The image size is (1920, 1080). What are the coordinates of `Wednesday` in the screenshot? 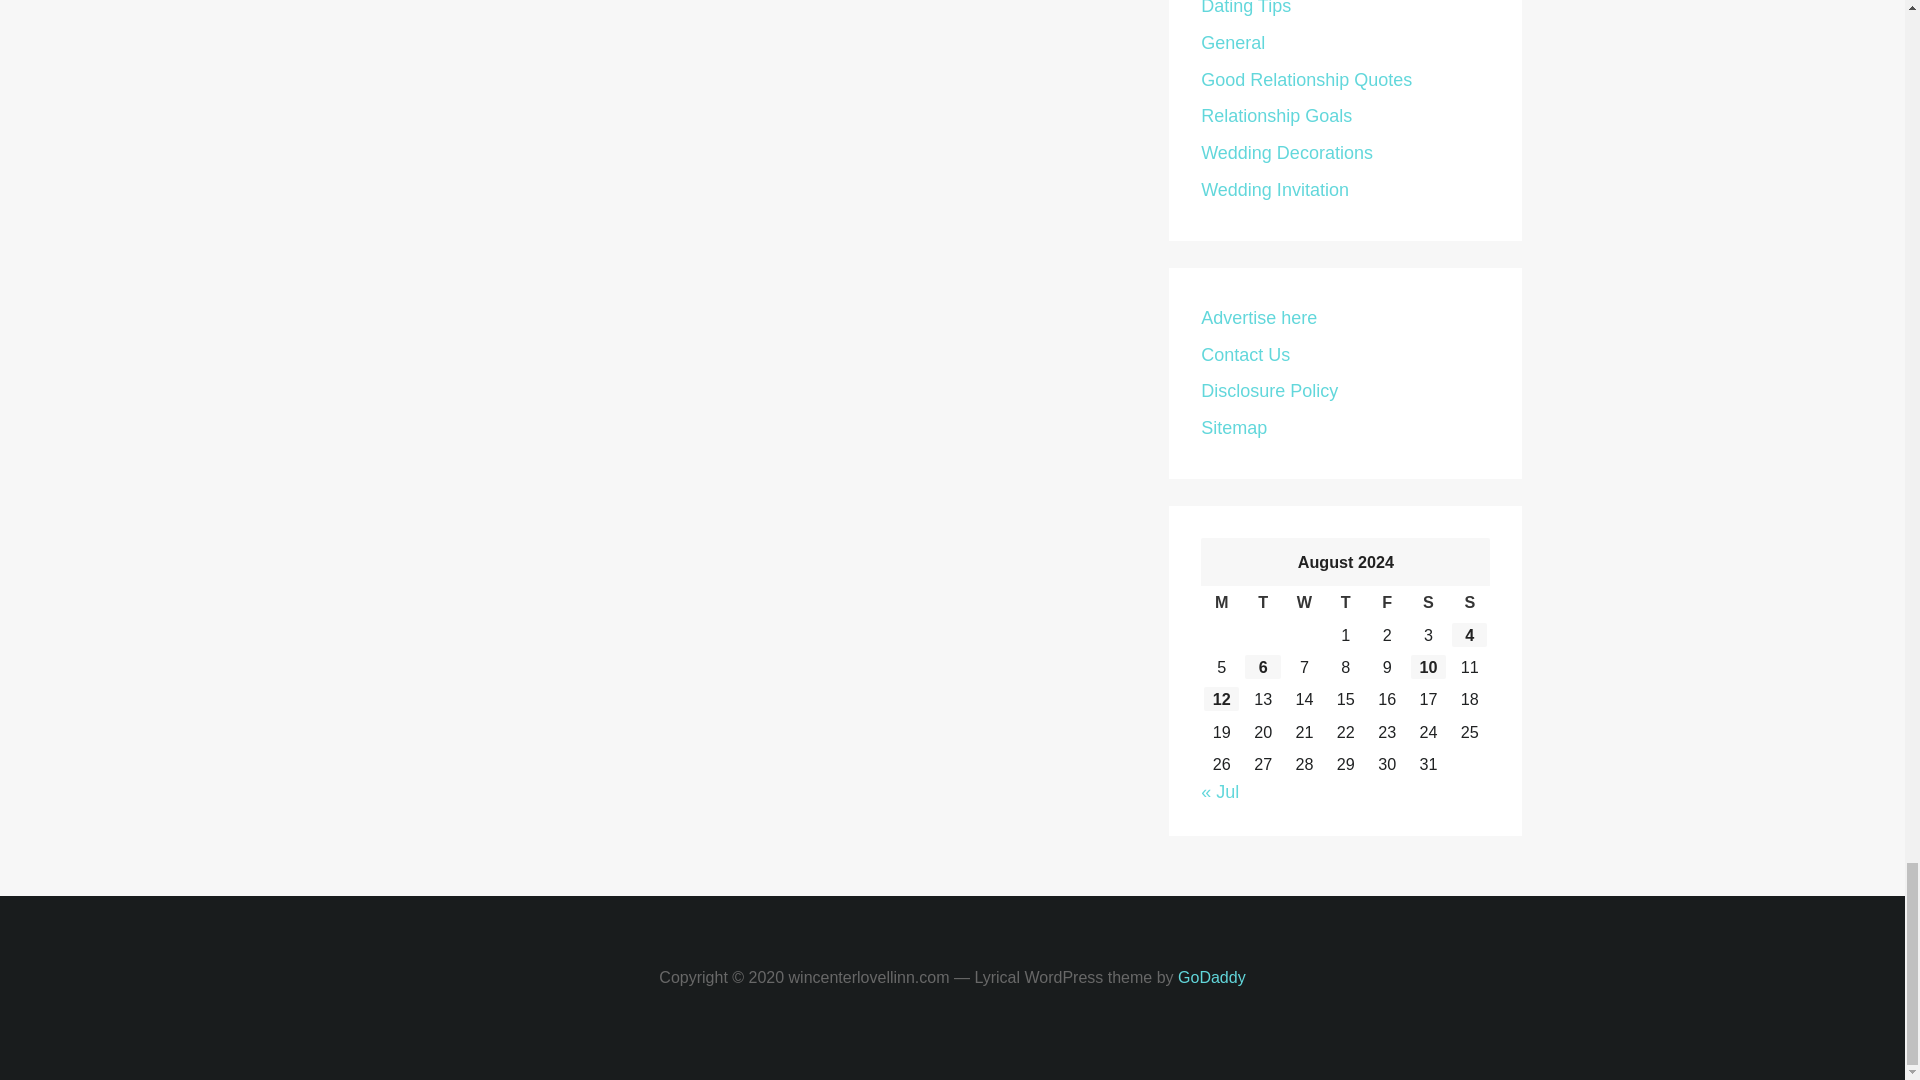 It's located at (1304, 602).